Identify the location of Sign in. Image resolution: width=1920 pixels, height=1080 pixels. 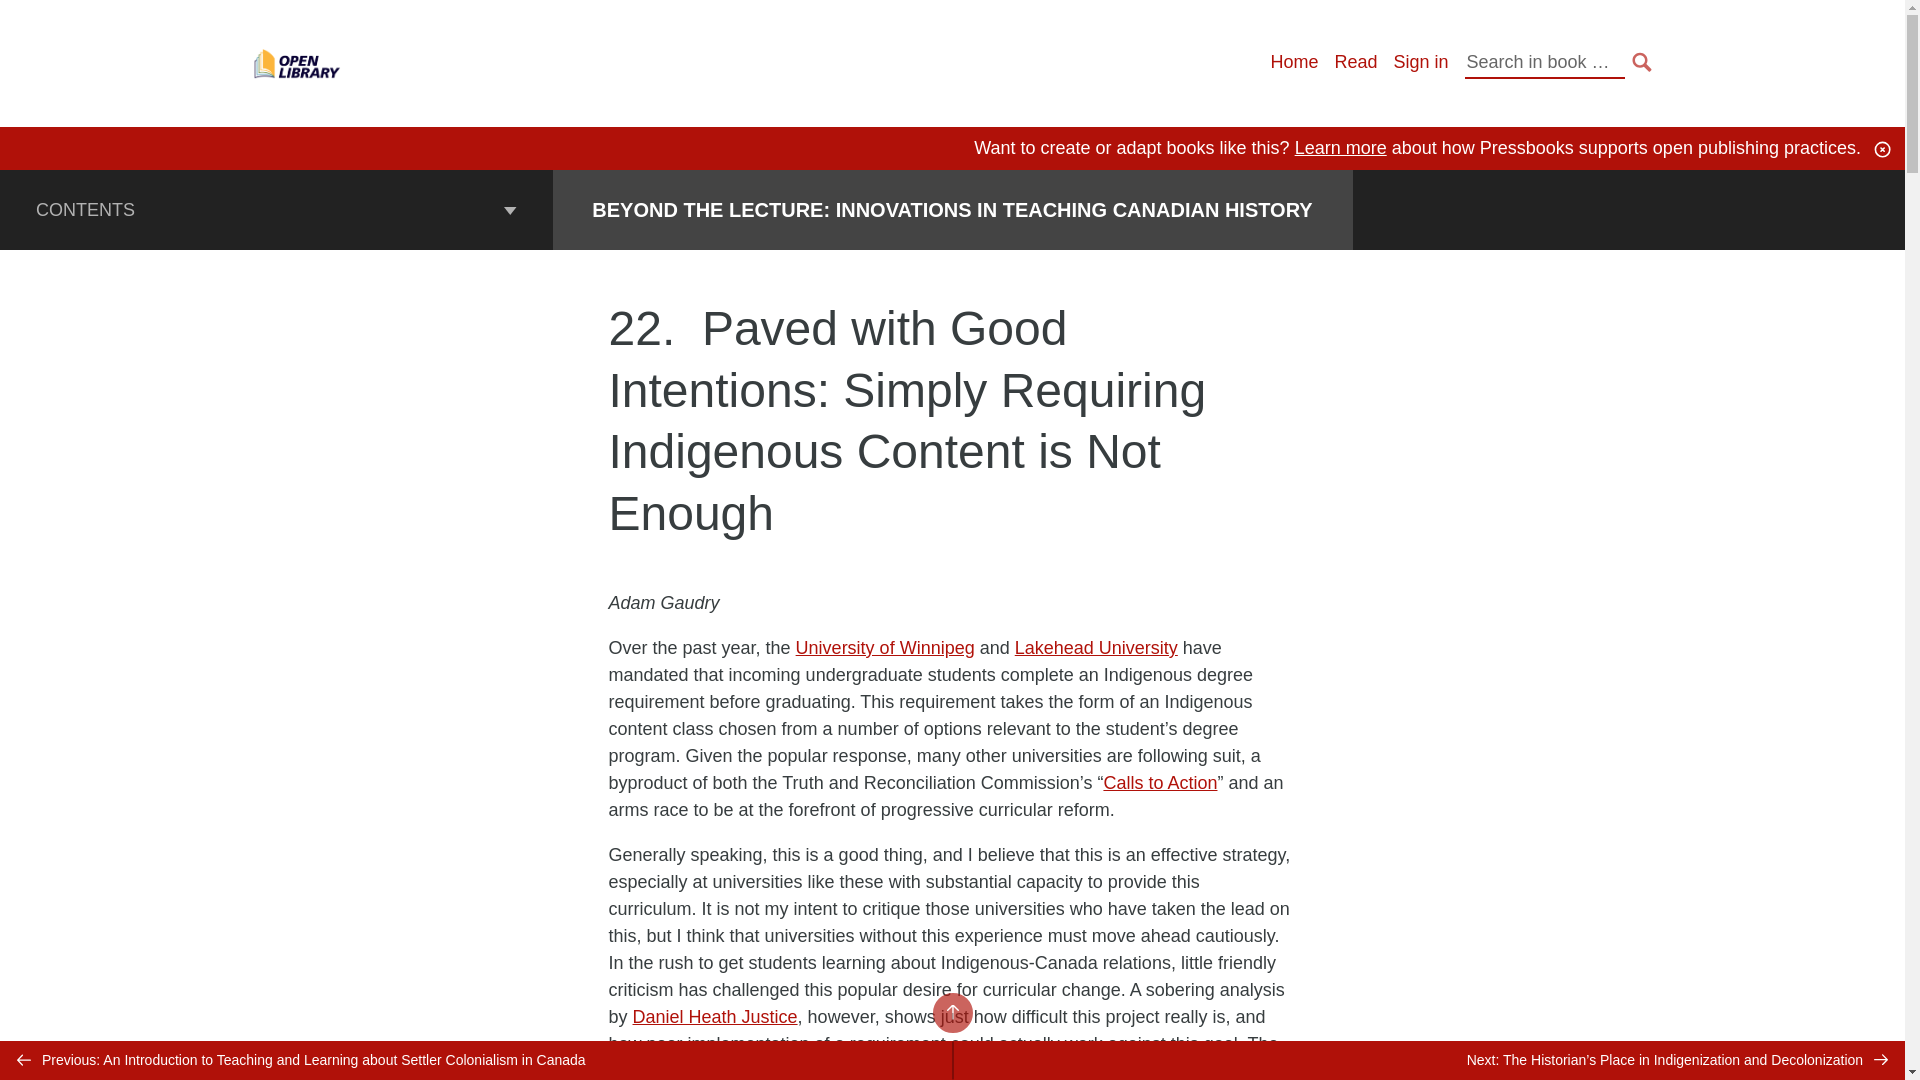
(1420, 62).